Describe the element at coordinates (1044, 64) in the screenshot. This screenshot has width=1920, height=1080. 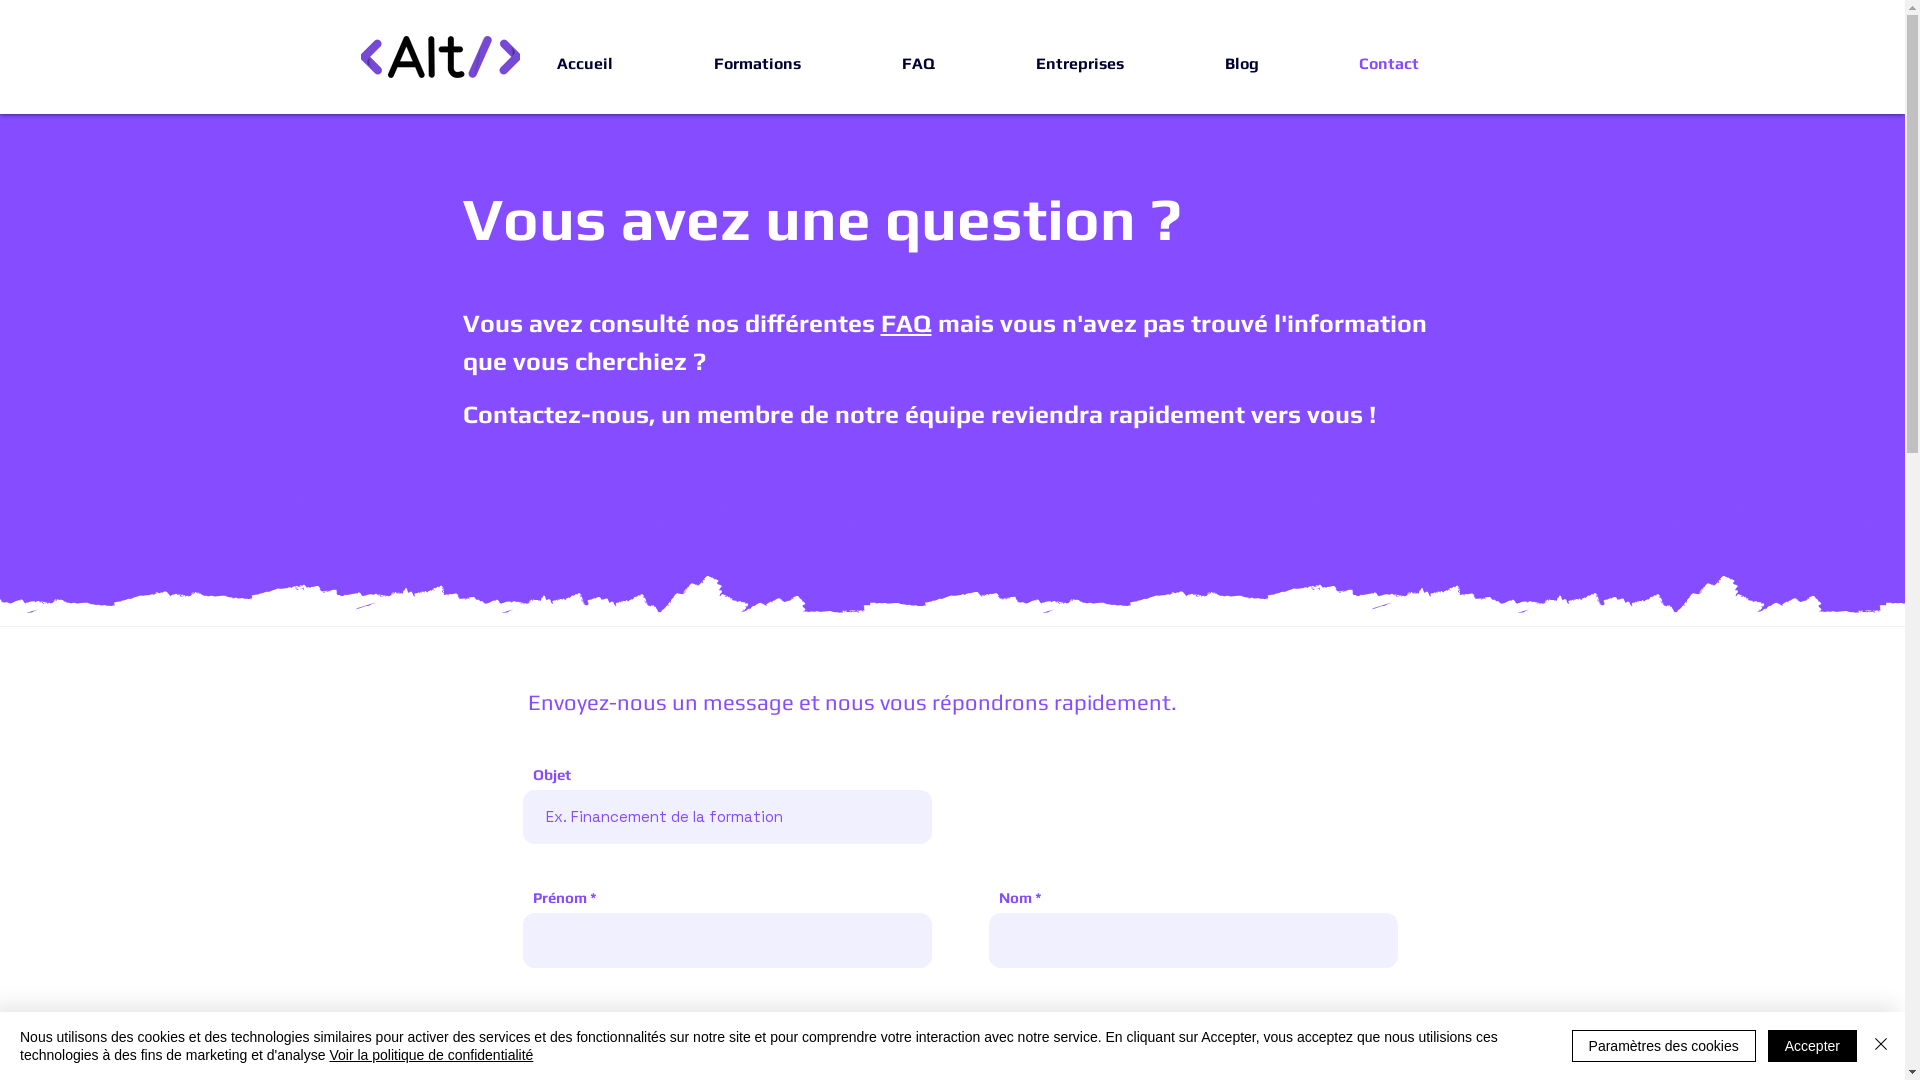
I see `Entreprises` at that location.